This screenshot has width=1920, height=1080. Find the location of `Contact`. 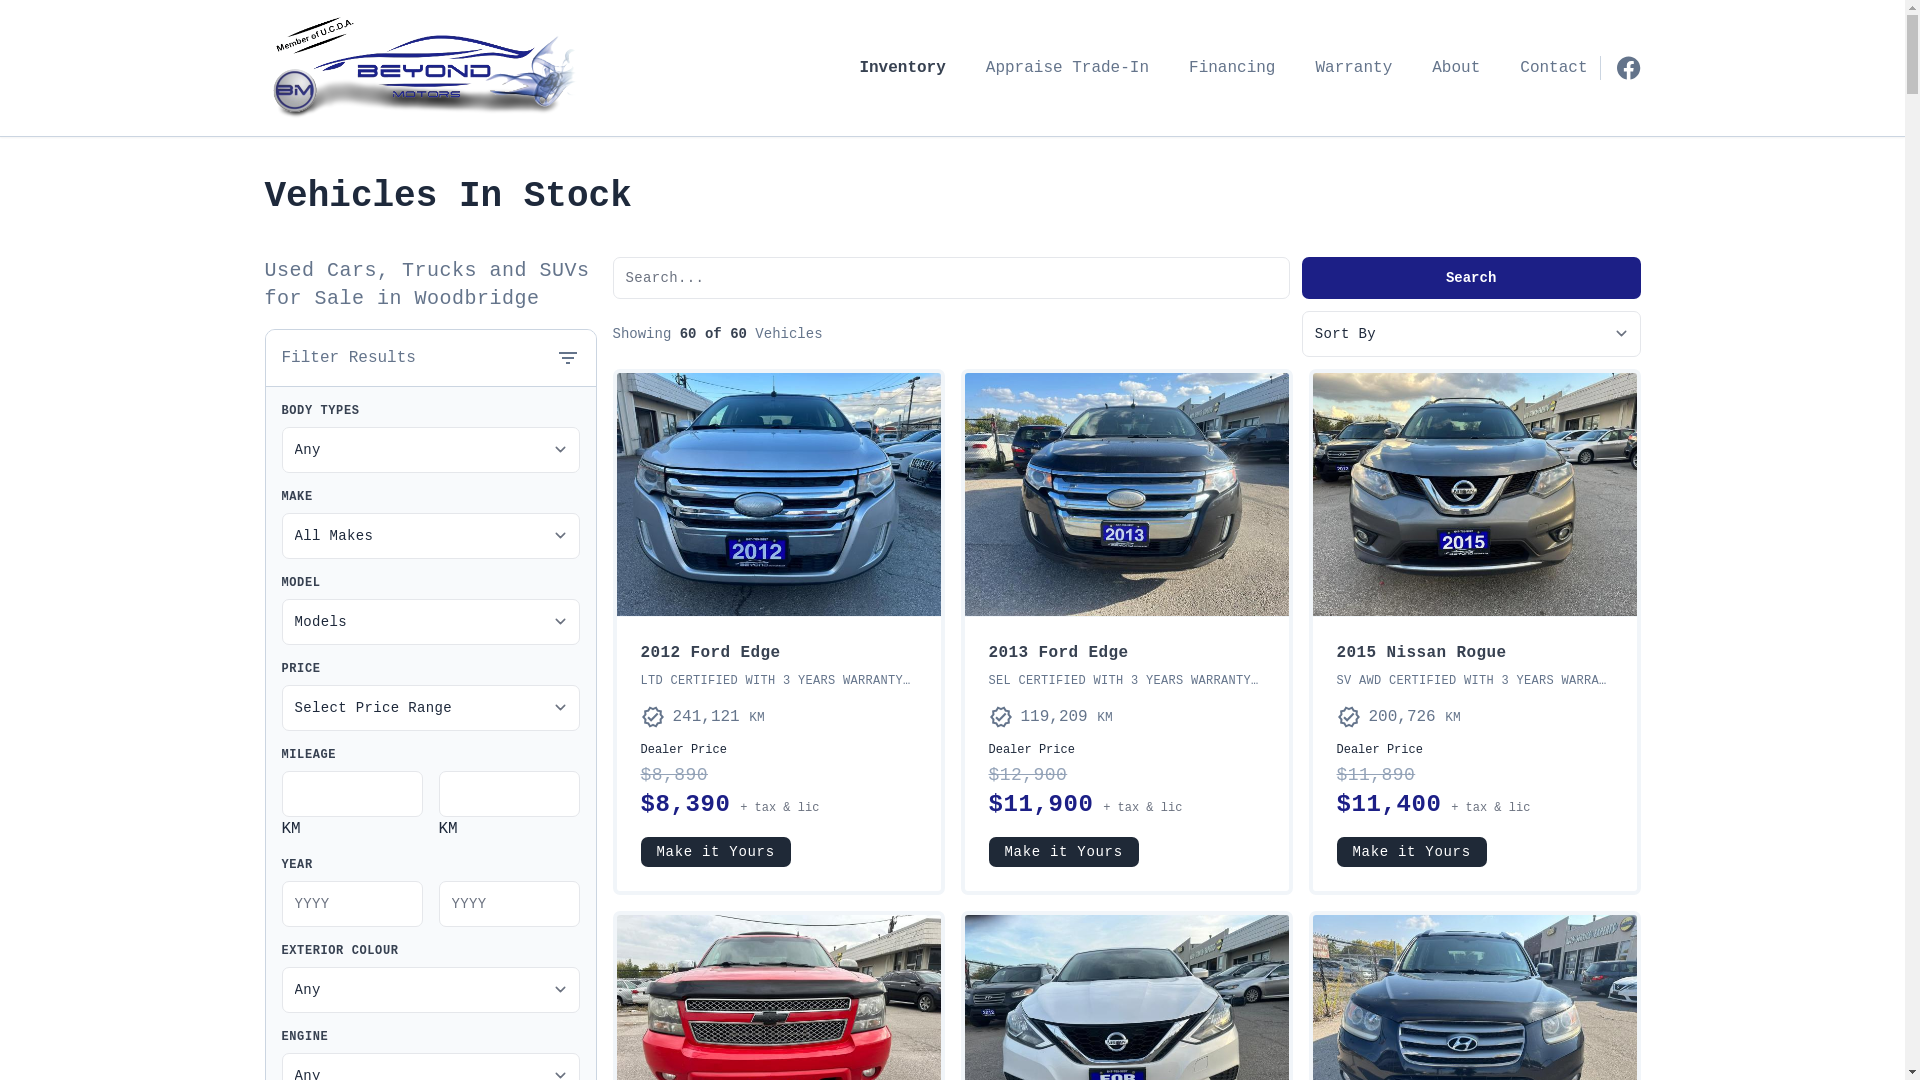

Contact is located at coordinates (1554, 68).